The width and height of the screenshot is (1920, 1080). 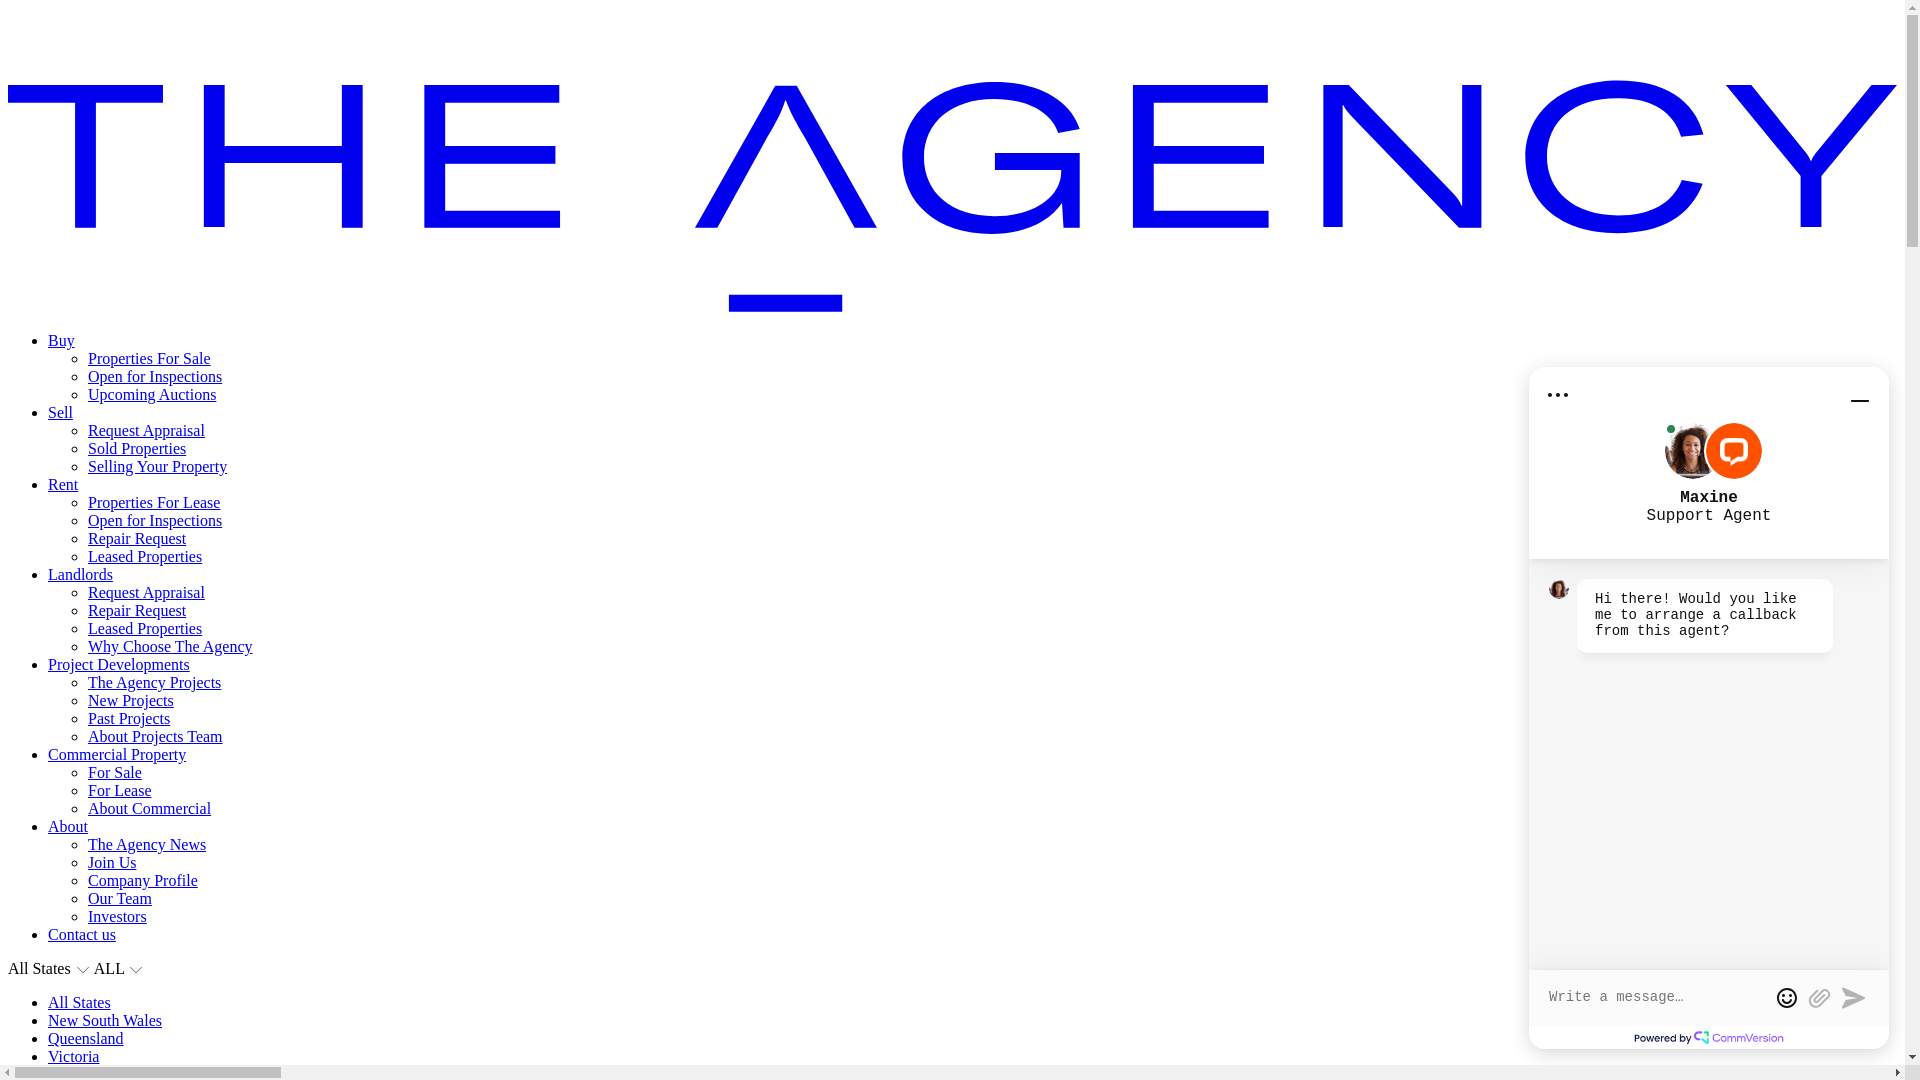 I want to click on Sell, so click(x=60, y=412).